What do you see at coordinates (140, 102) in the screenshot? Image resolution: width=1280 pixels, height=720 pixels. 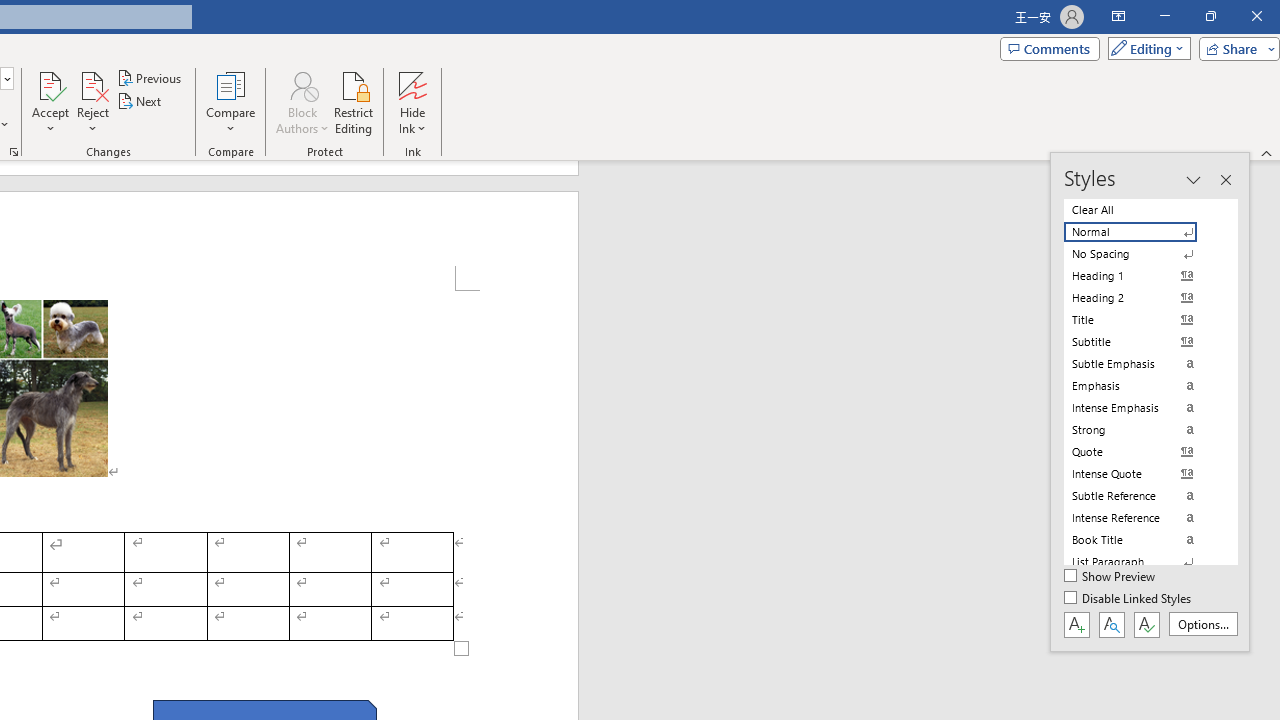 I see `Next` at bounding box center [140, 102].